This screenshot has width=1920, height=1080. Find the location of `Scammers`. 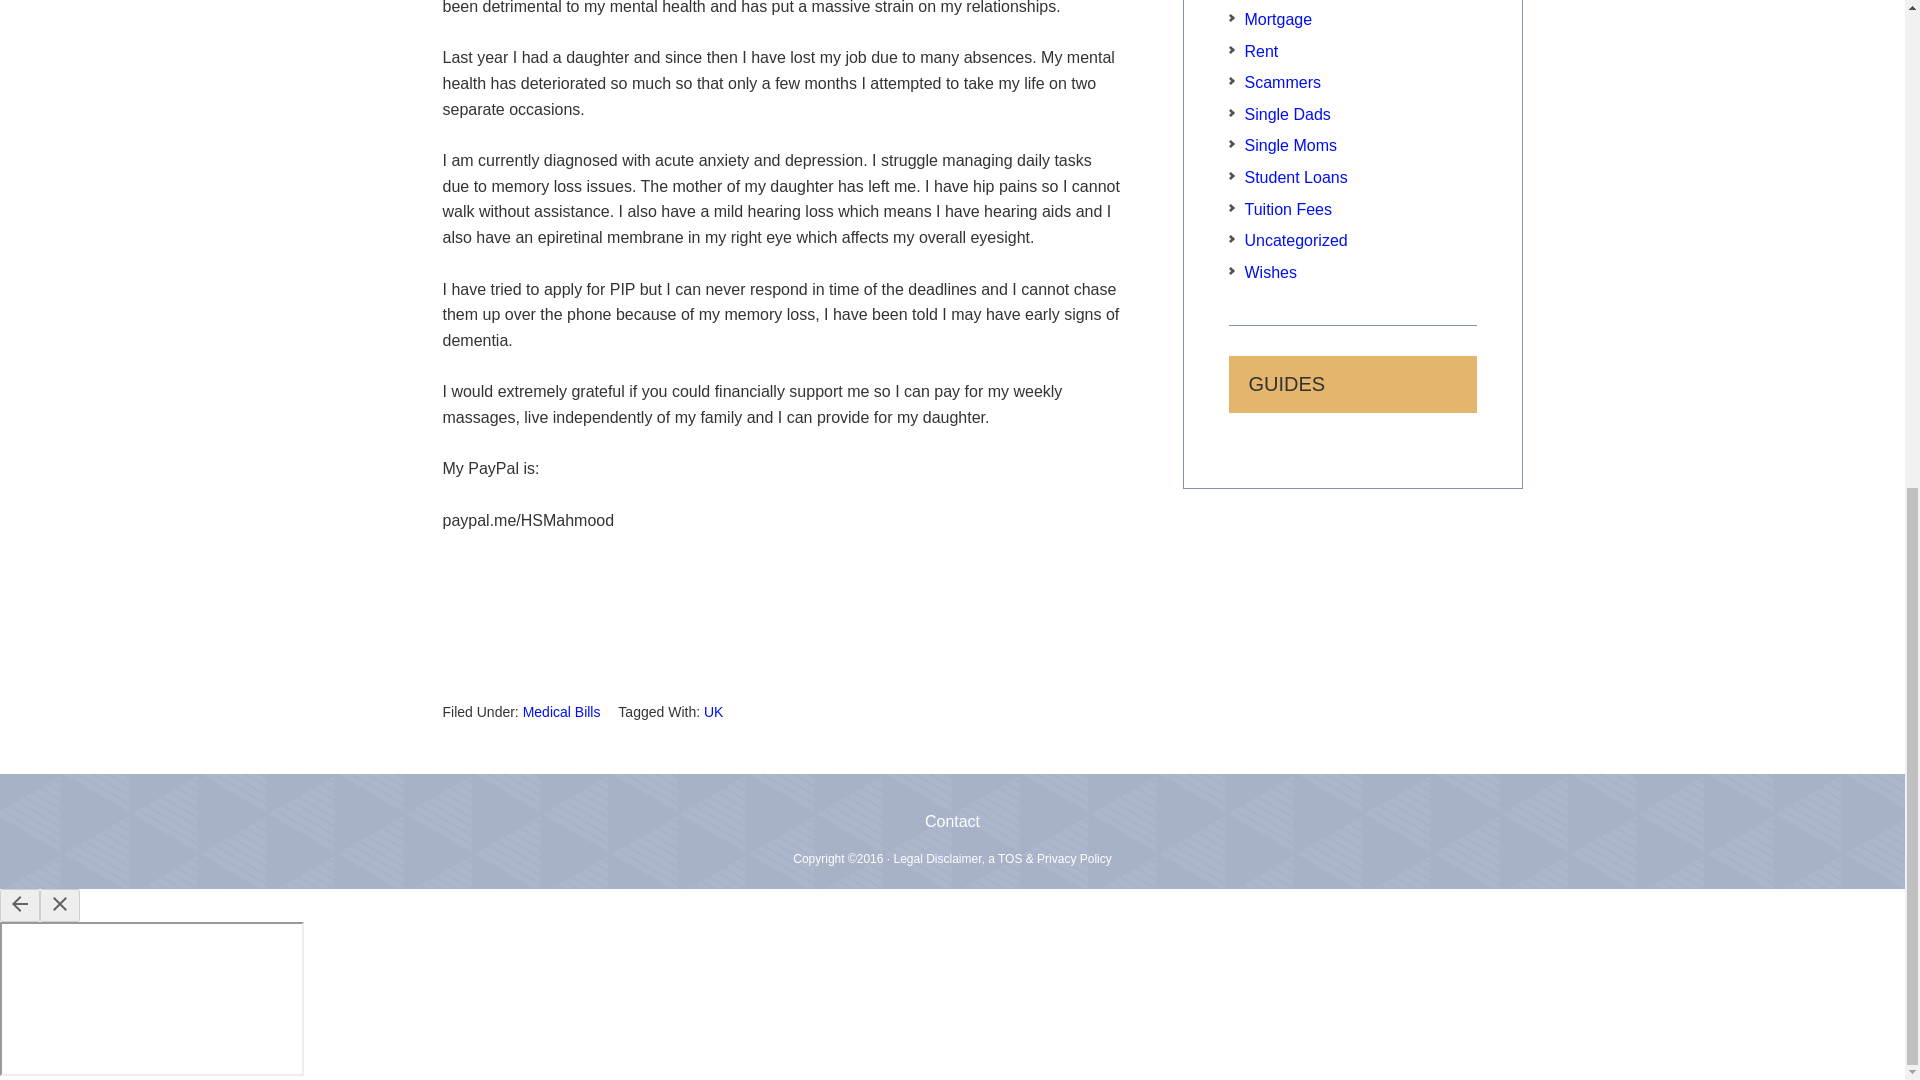

Scammers is located at coordinates (1282, 82).